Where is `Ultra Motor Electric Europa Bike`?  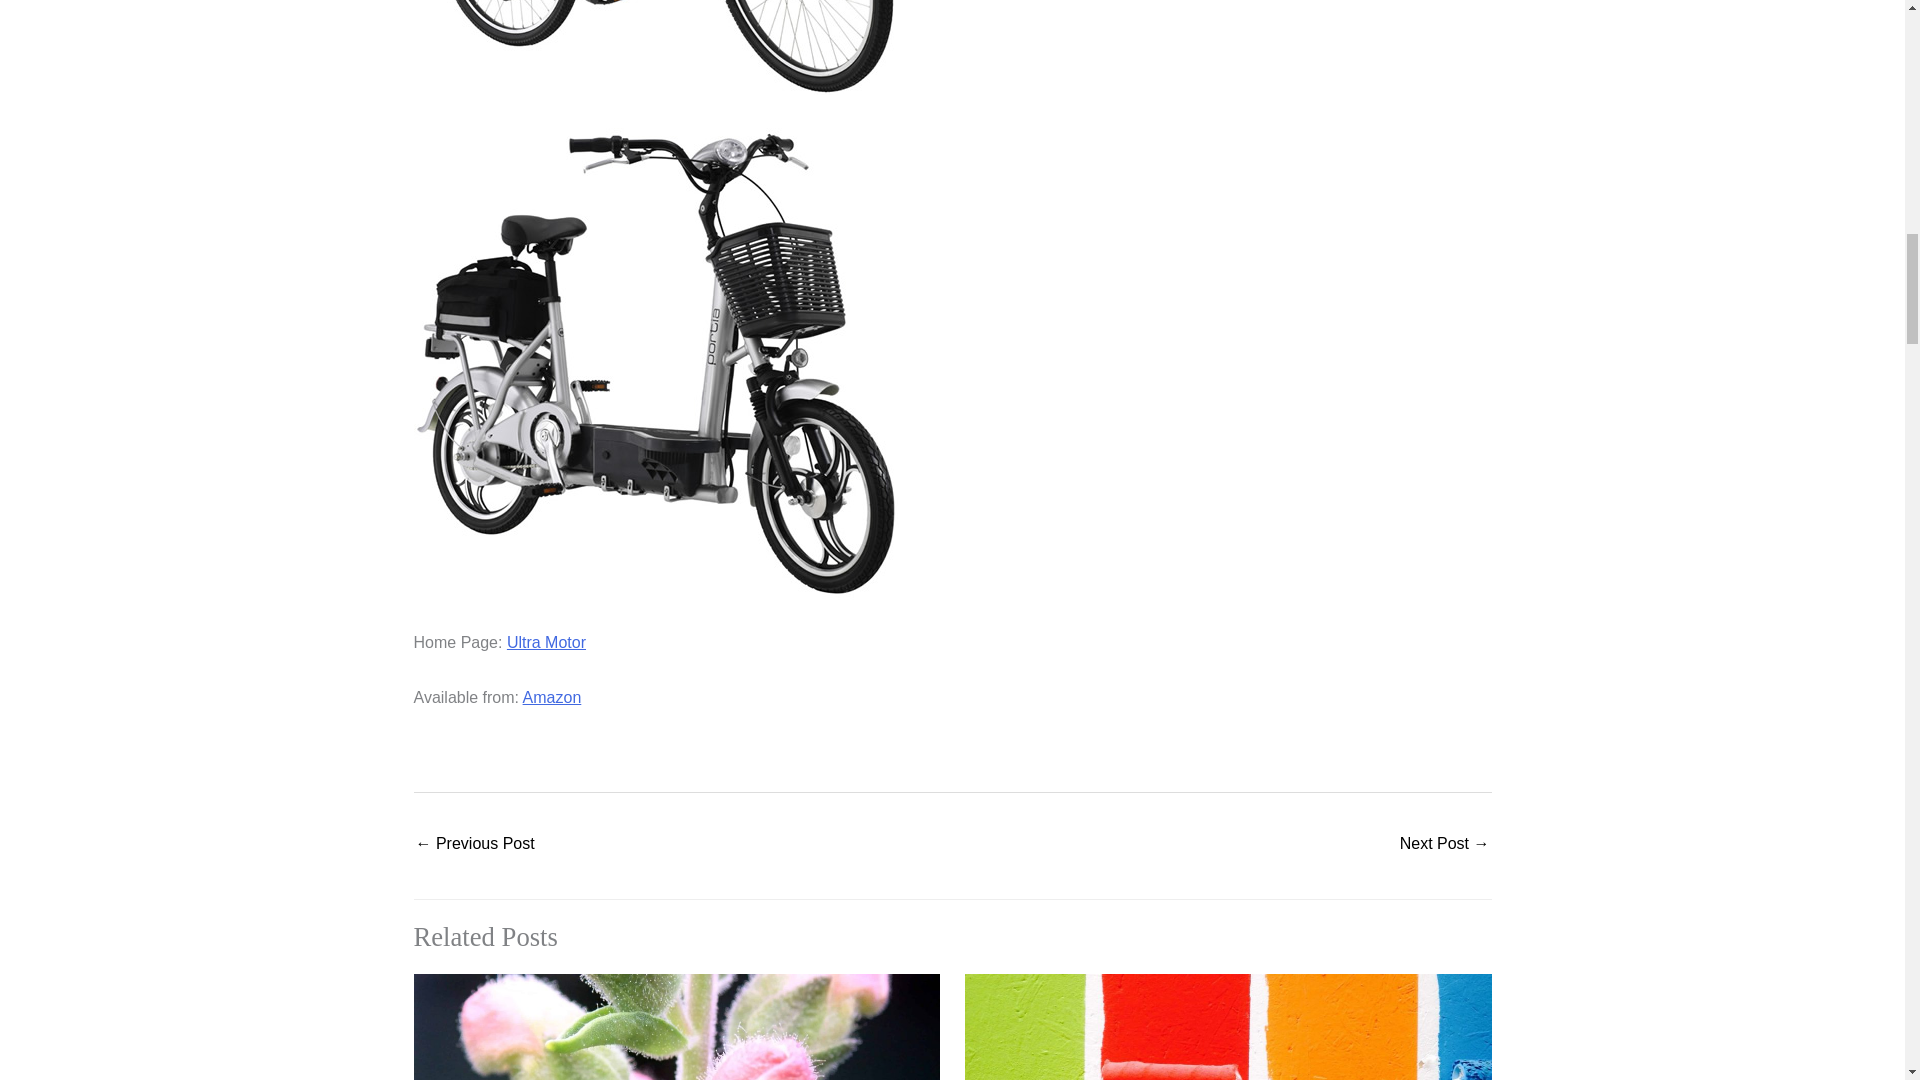 Ultra Motor Electric Europa Bike is located at coordinates (656, 48).